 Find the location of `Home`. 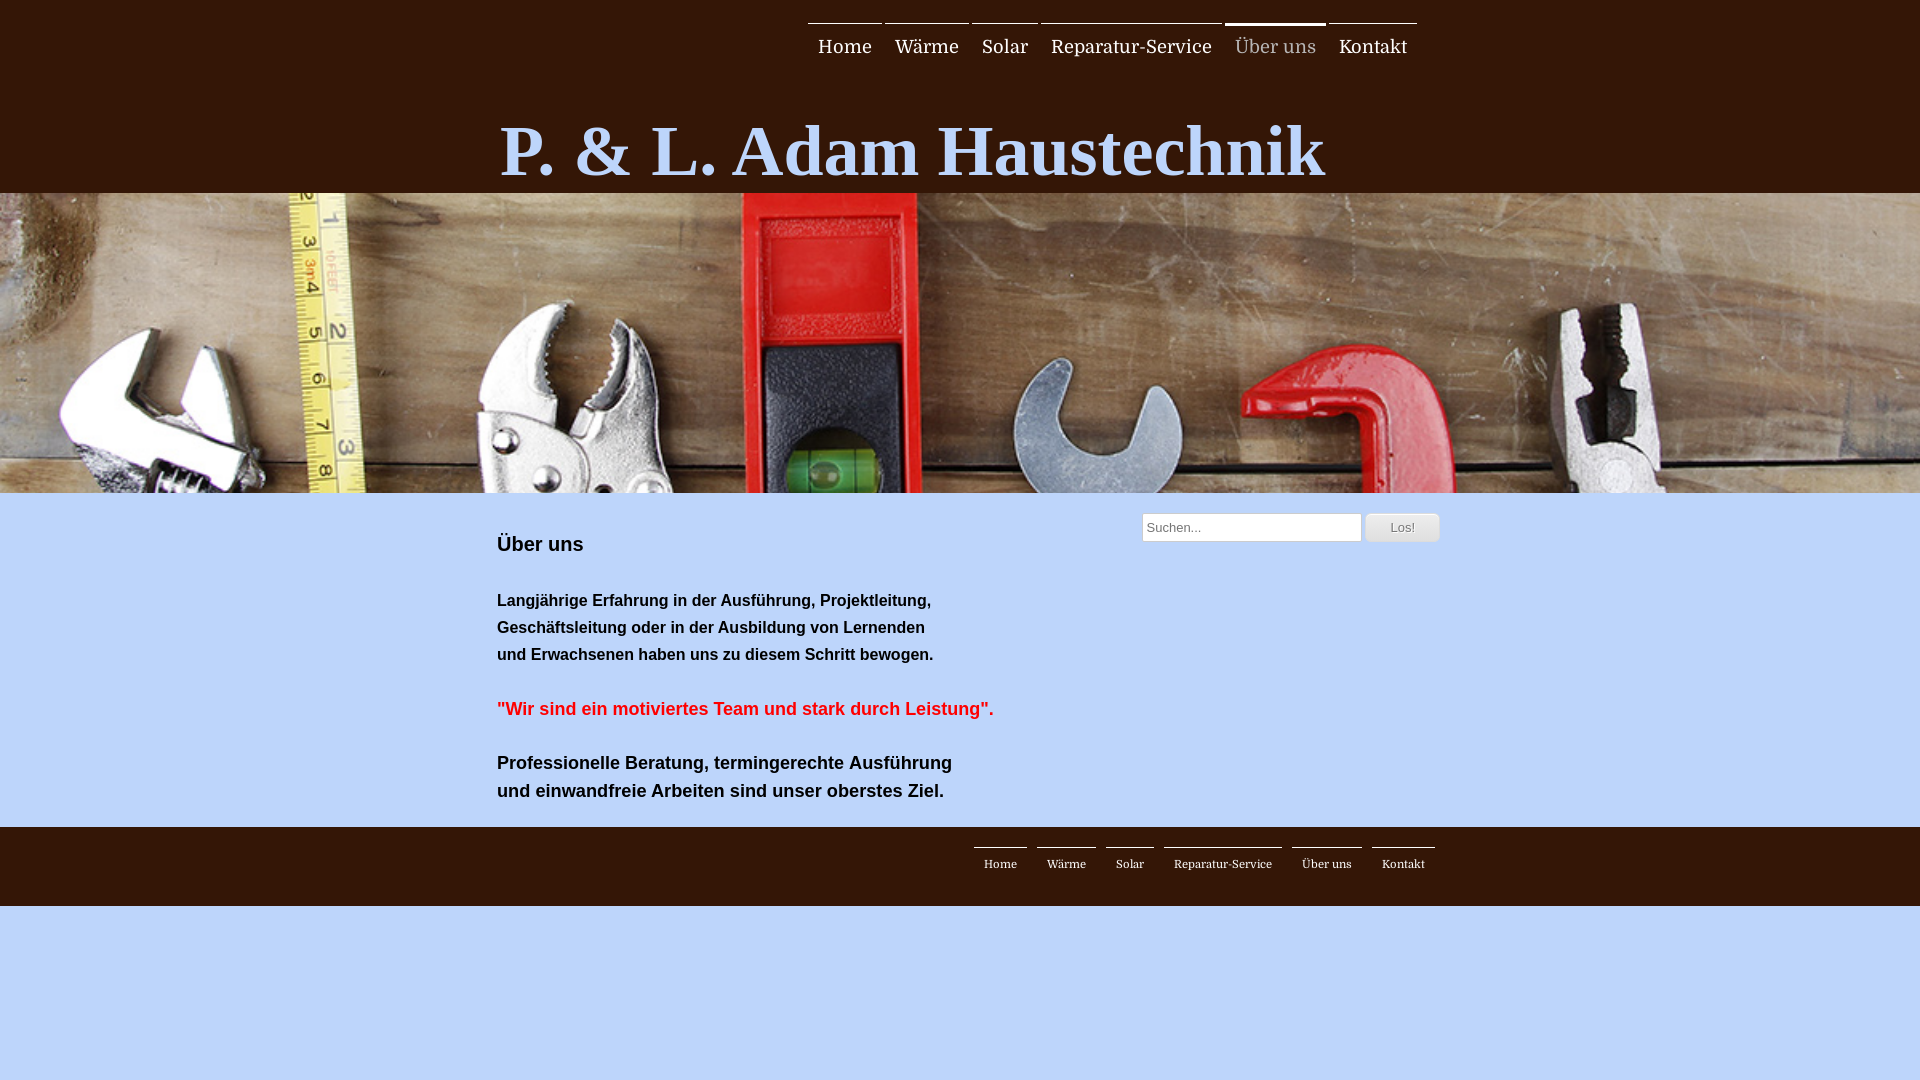

Home is located at coordinates (1000, 864).